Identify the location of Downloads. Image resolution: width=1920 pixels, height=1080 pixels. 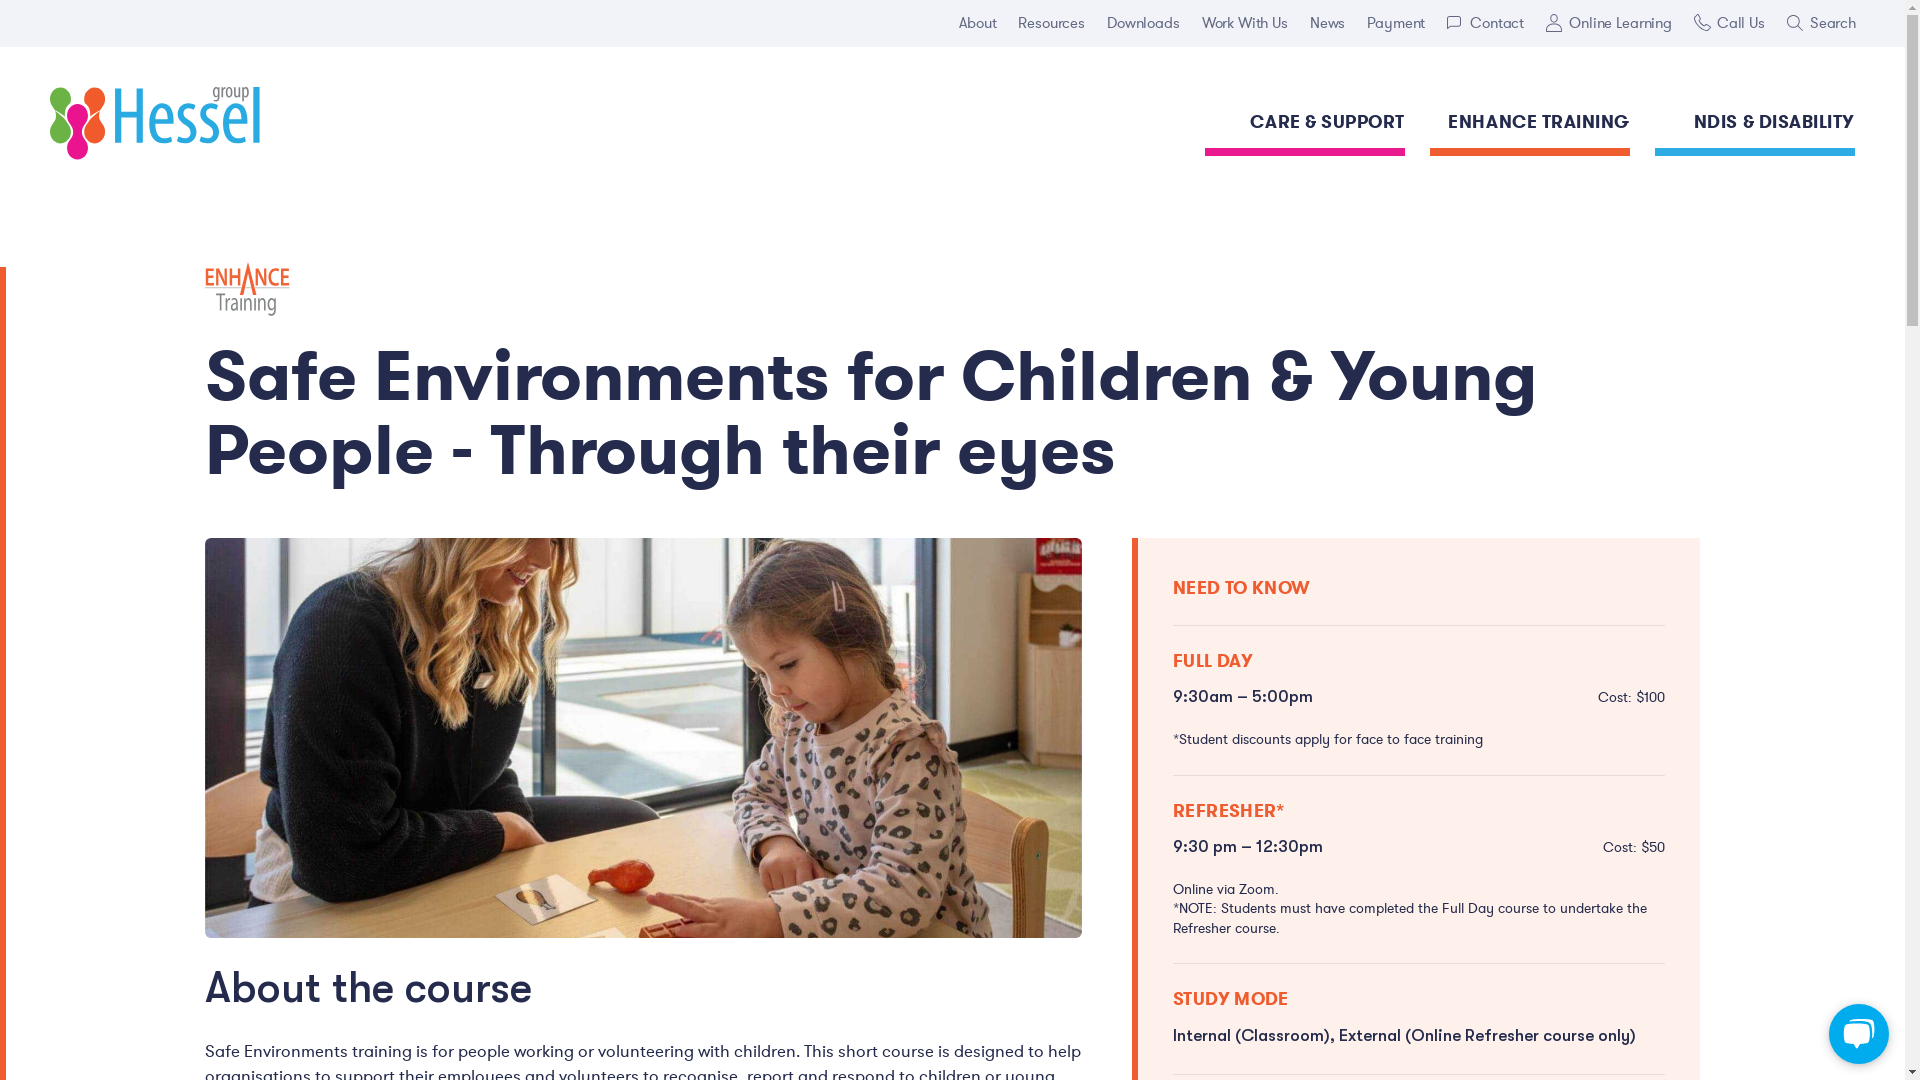
(1144, 24).